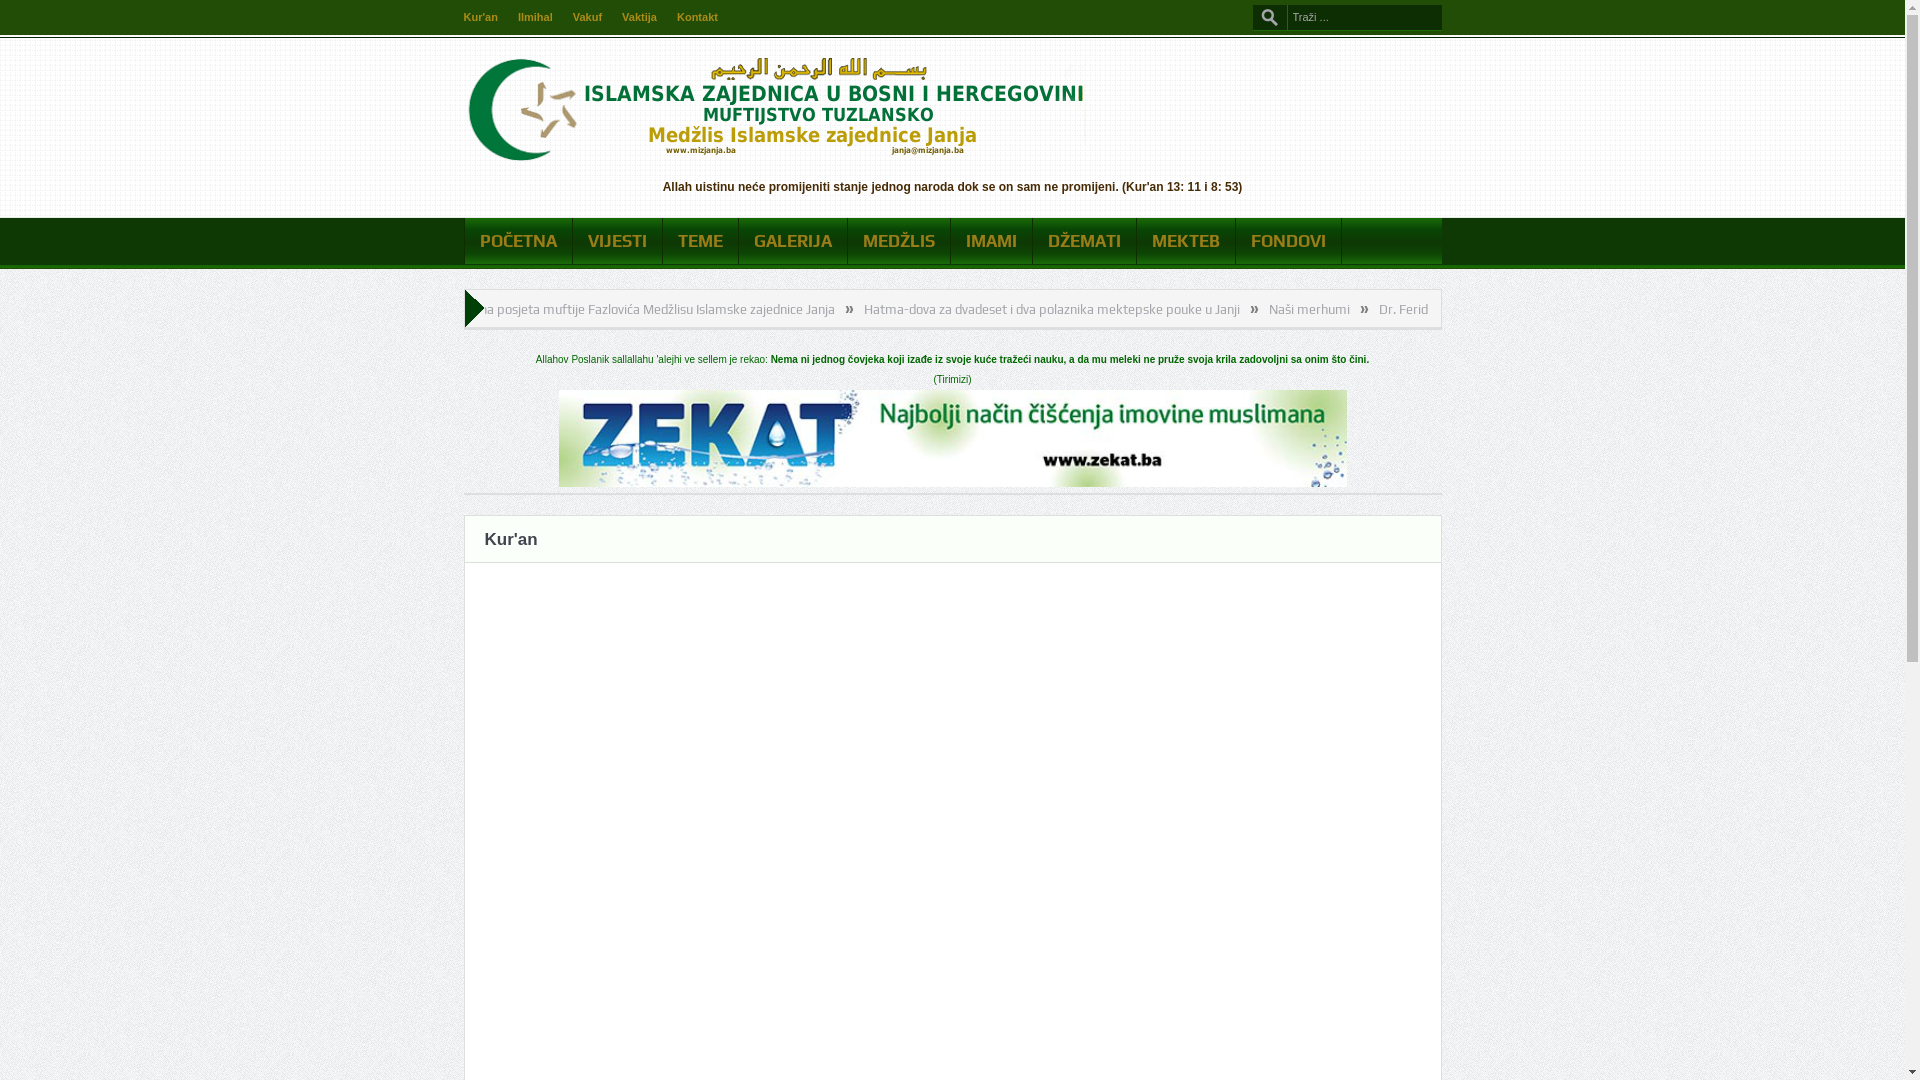 This screenshot has width=1920, height=1080. What do you see at coordinates (792, 241) in the screenshot?
I see `GALERIJA` at bounding box center [792, 241].